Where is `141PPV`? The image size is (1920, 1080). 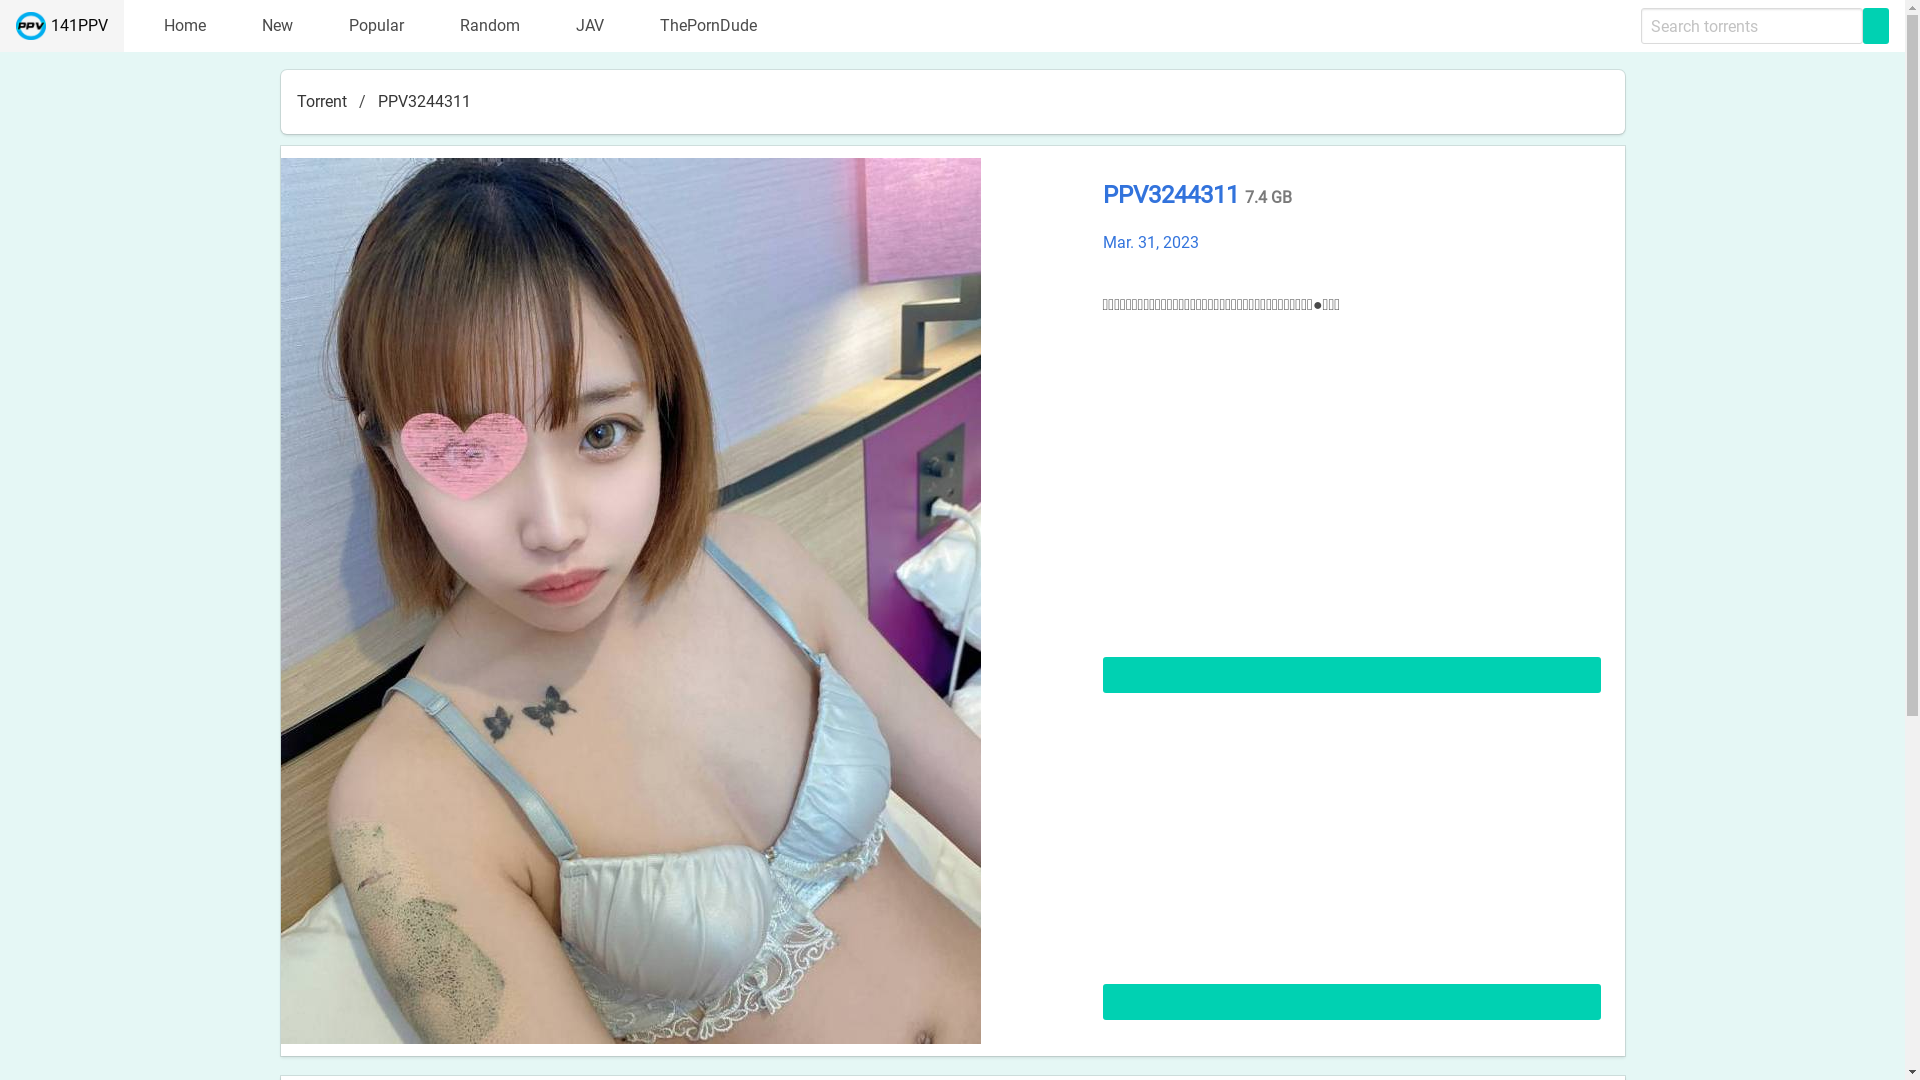
141PPV is located at coordinates (62, 26).